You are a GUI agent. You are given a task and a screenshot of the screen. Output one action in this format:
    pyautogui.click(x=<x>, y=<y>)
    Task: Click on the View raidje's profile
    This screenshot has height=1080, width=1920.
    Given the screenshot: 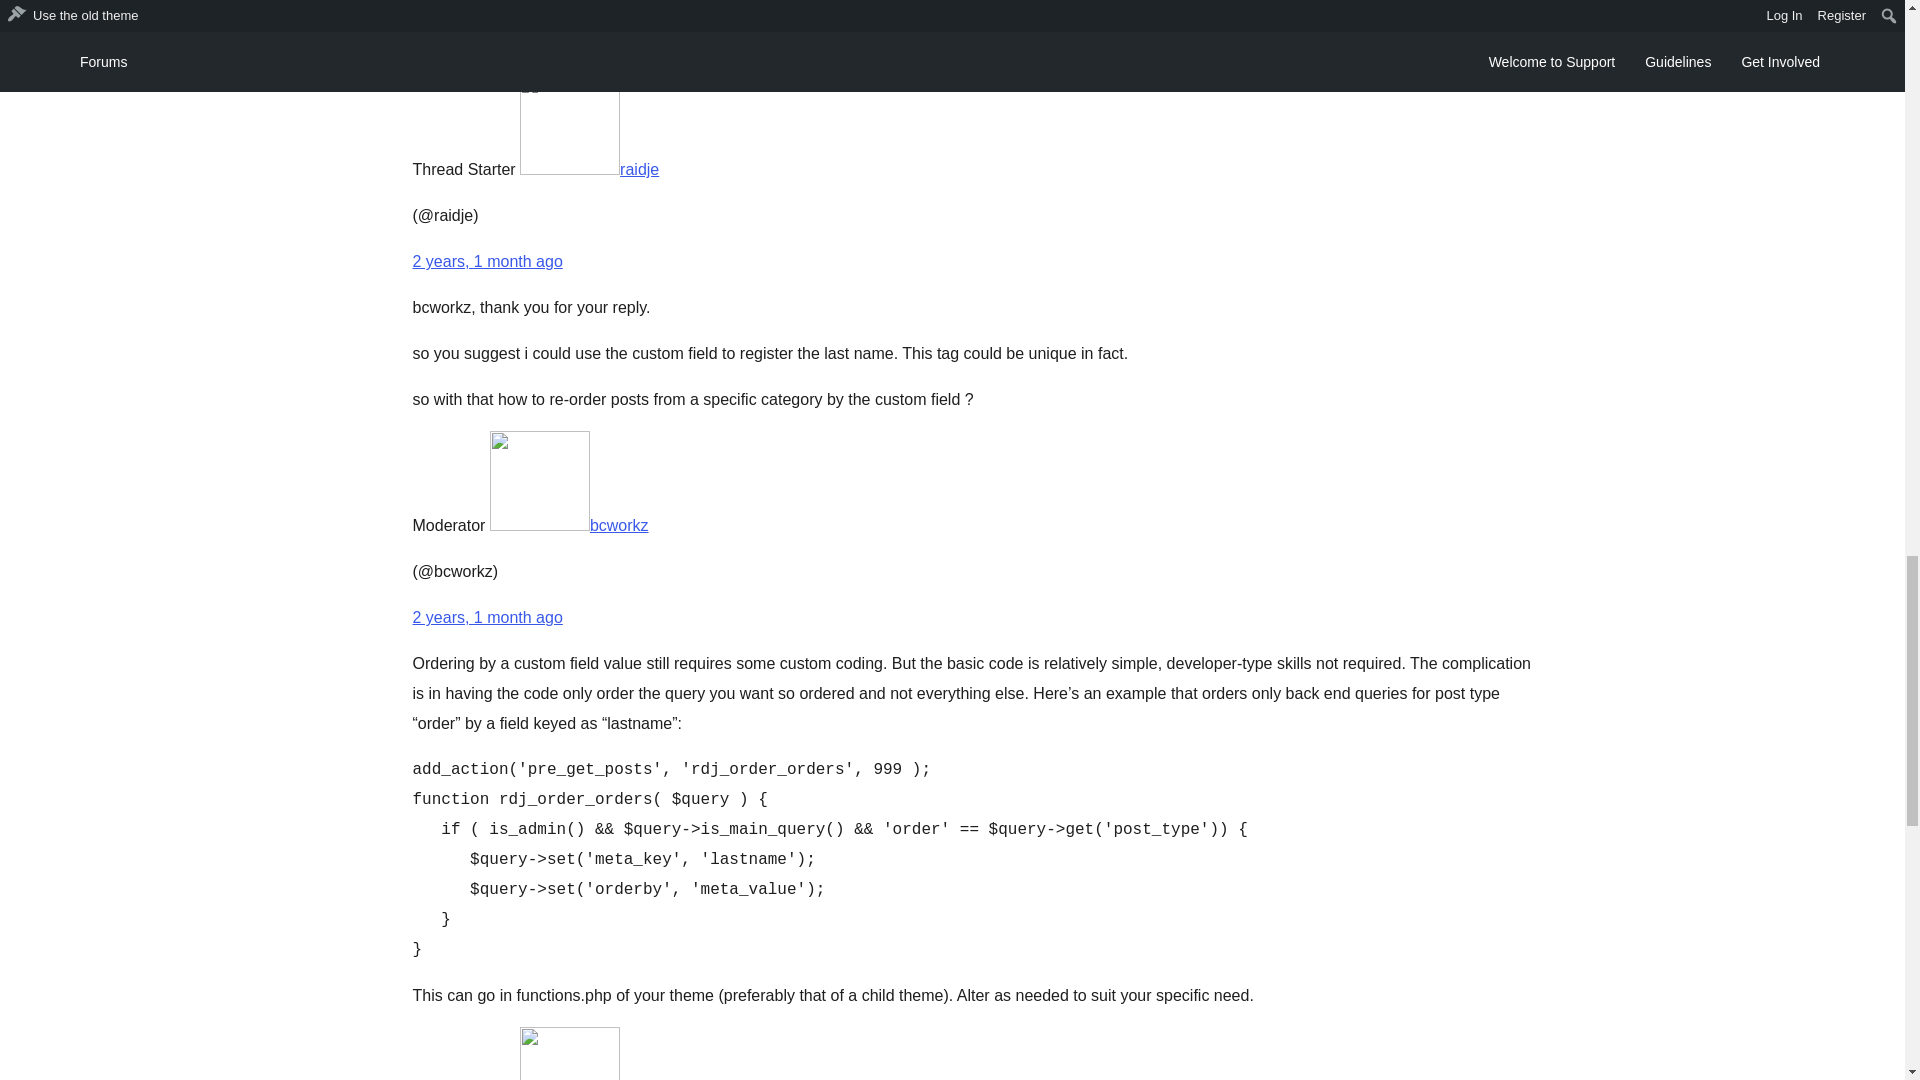 What is the action you would take?
    pyautogui.click(x=589, y=169)
    